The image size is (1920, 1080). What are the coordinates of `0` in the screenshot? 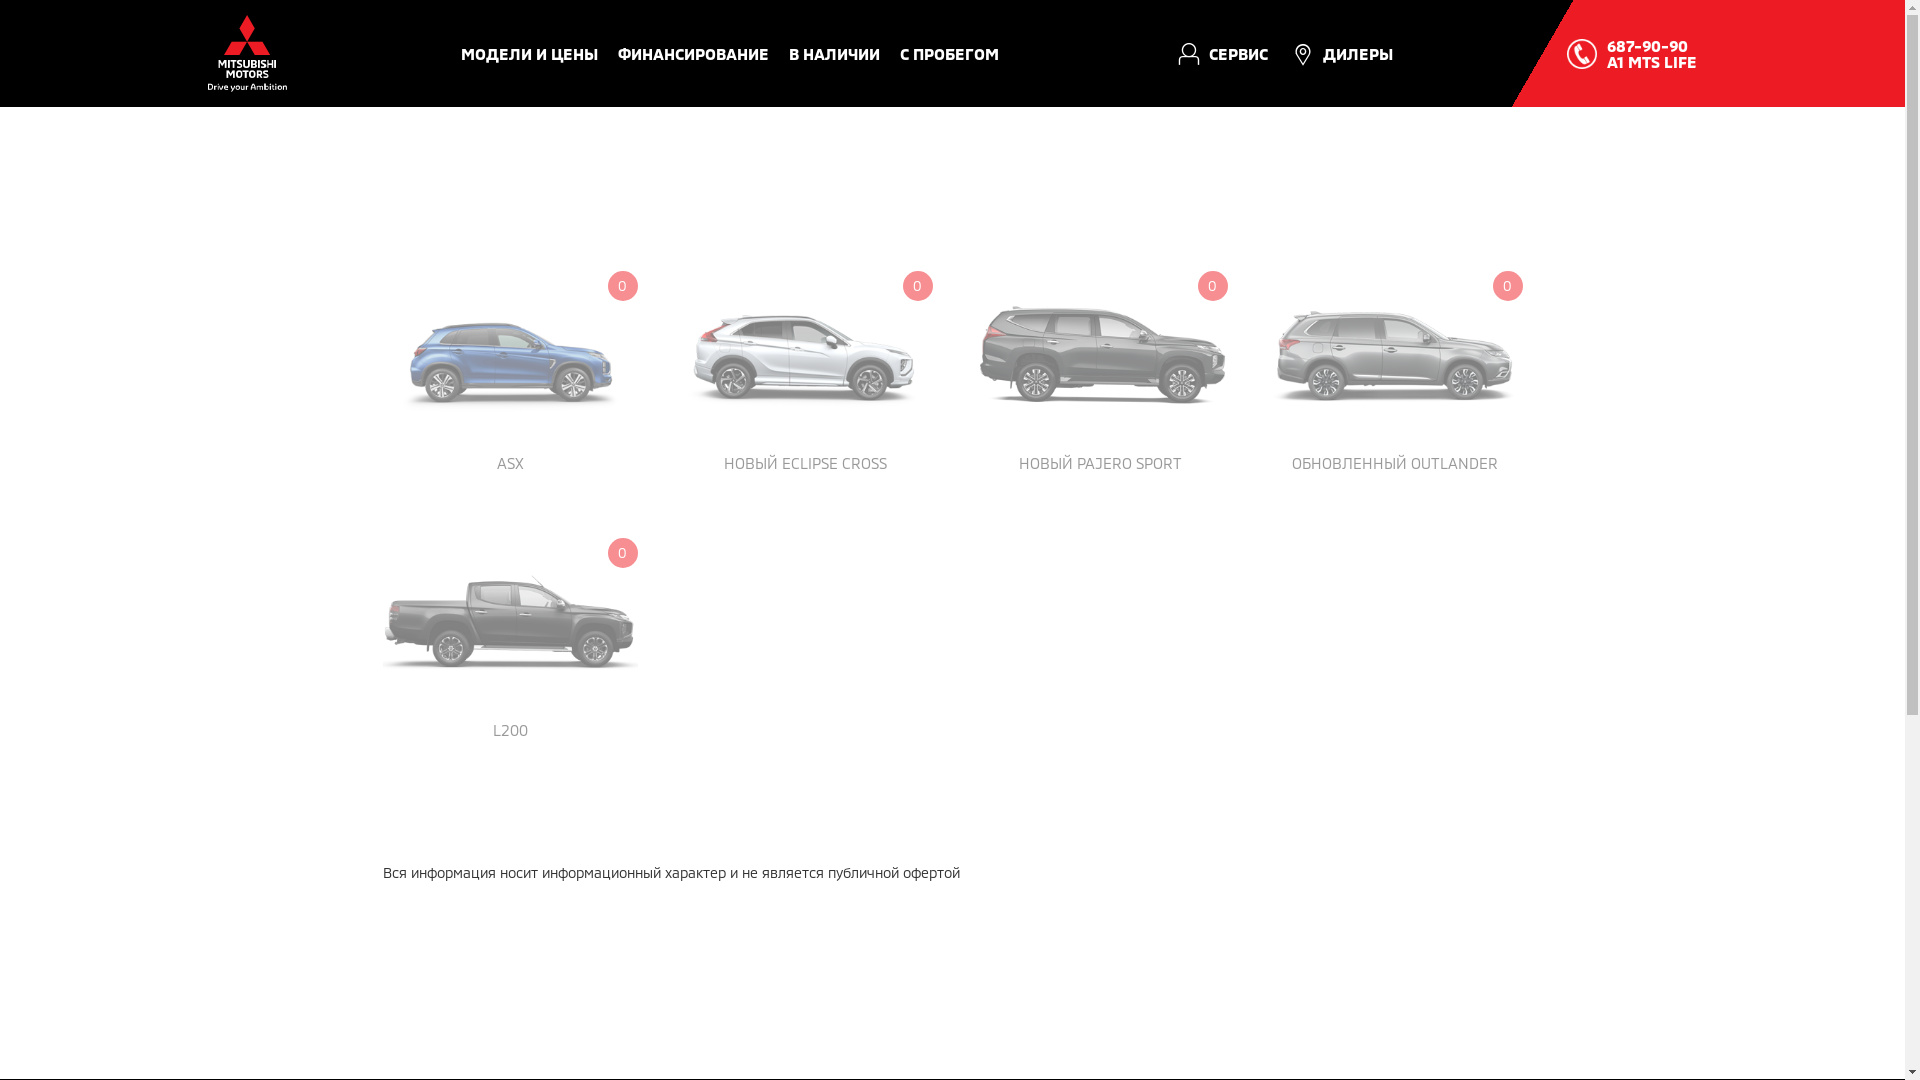 It's located at (1396, 356).